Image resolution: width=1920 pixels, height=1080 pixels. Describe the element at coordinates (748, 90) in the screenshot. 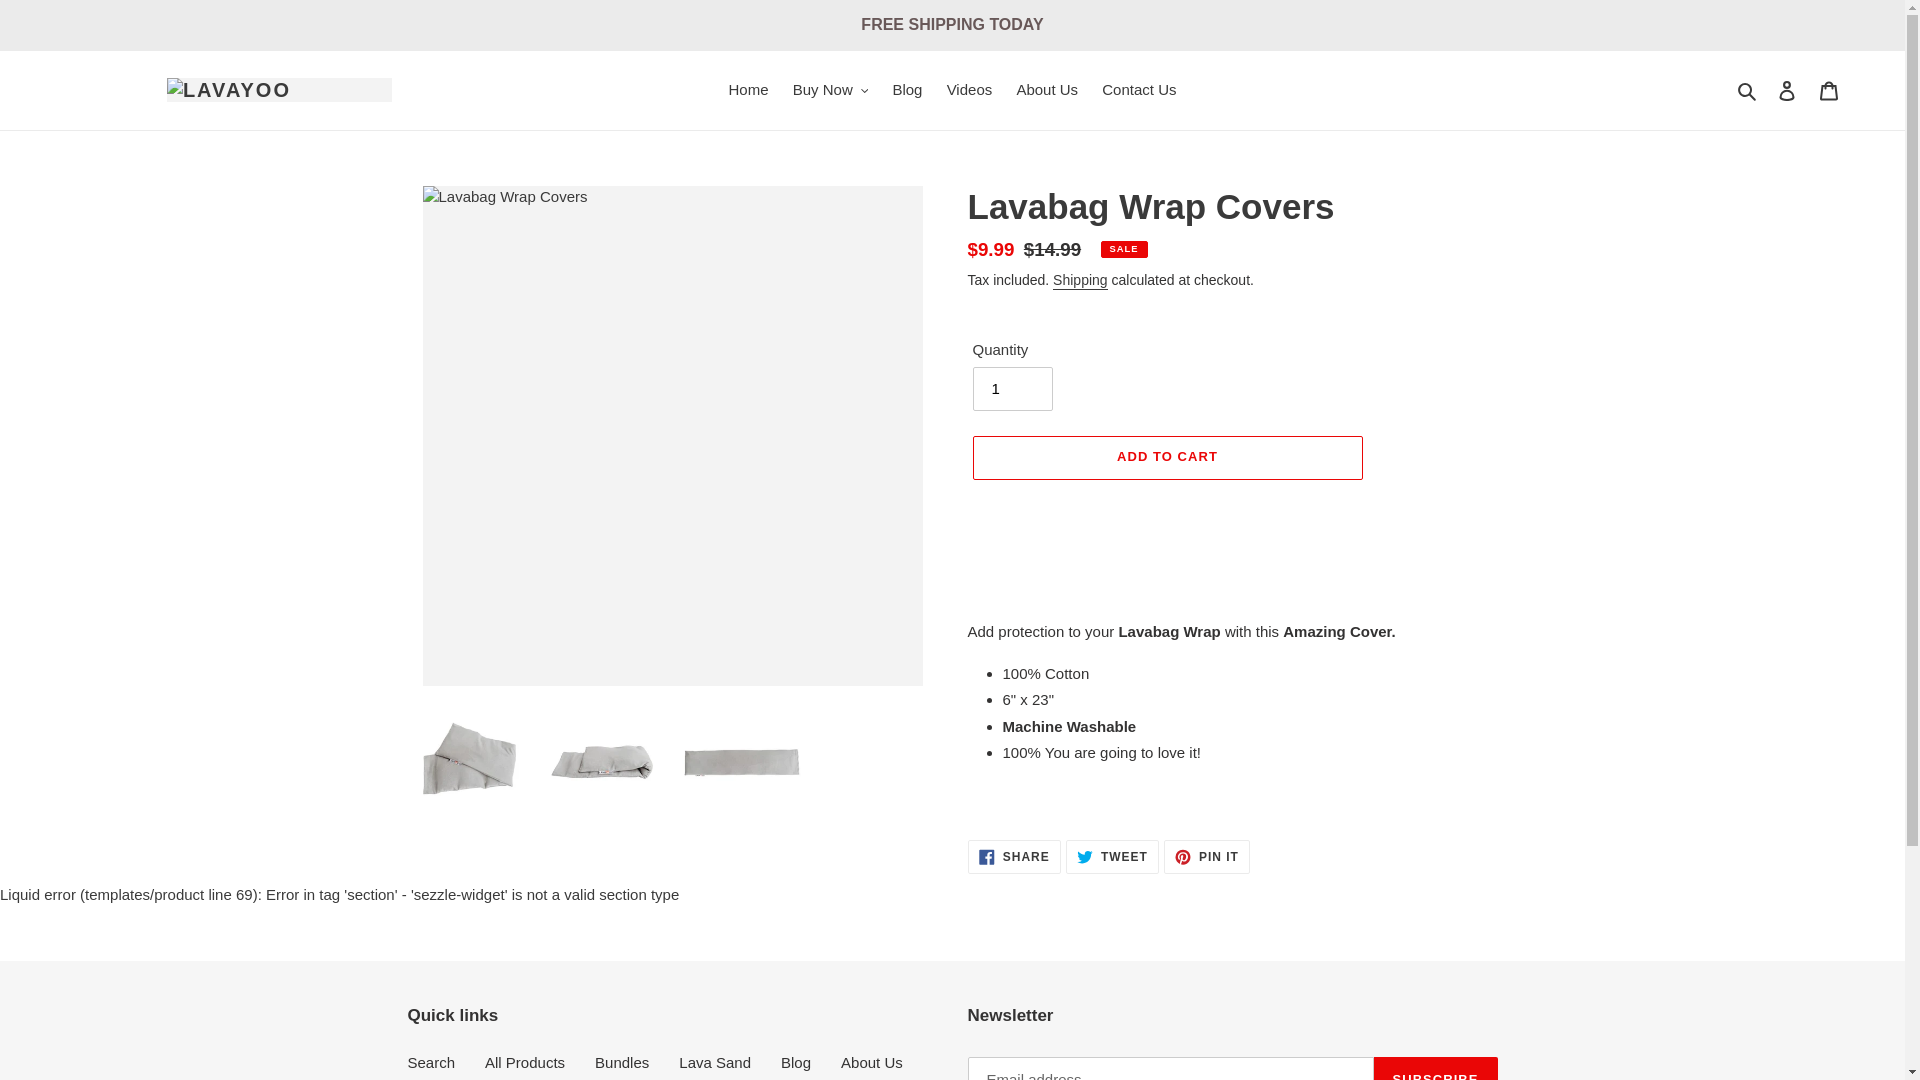

I see `Home` at that location.